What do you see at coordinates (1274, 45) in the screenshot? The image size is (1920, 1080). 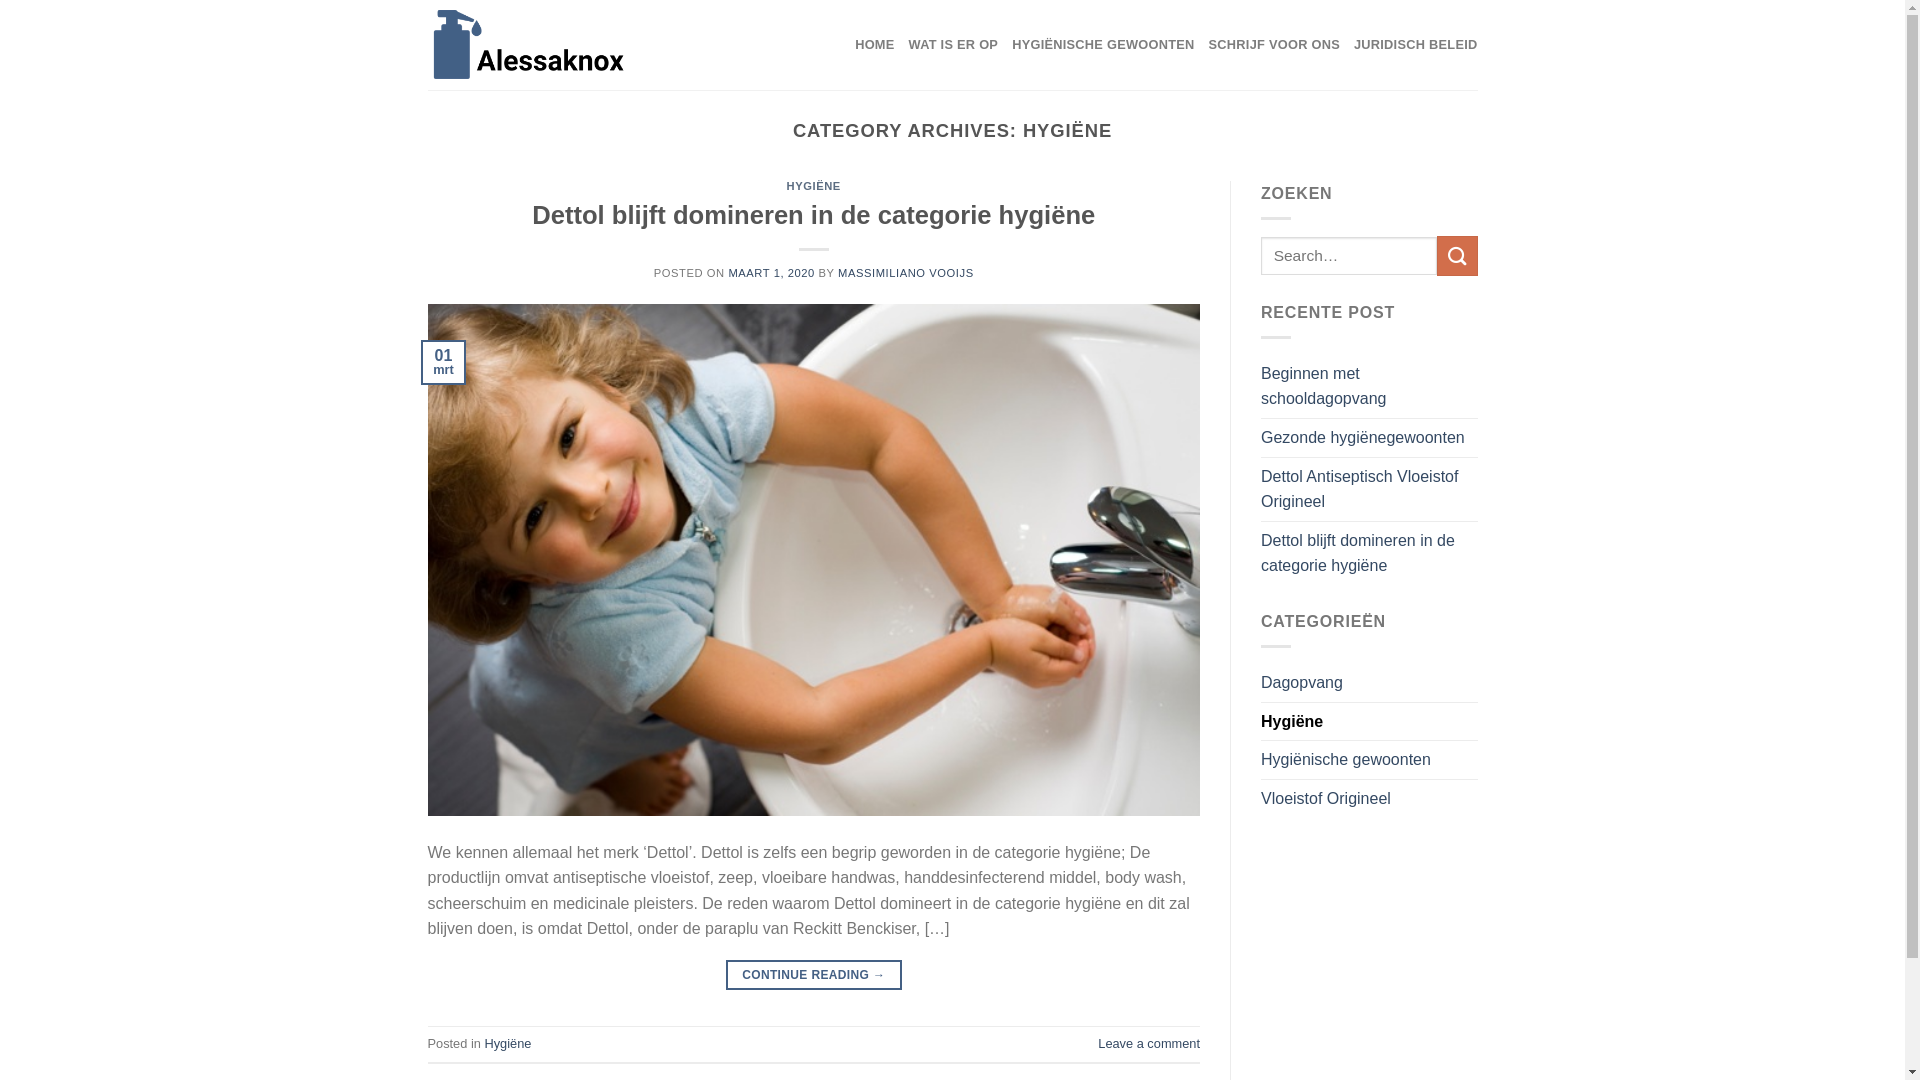 I see `SCHRIJF VOOR ONS` at bounding box center [1274, 45].